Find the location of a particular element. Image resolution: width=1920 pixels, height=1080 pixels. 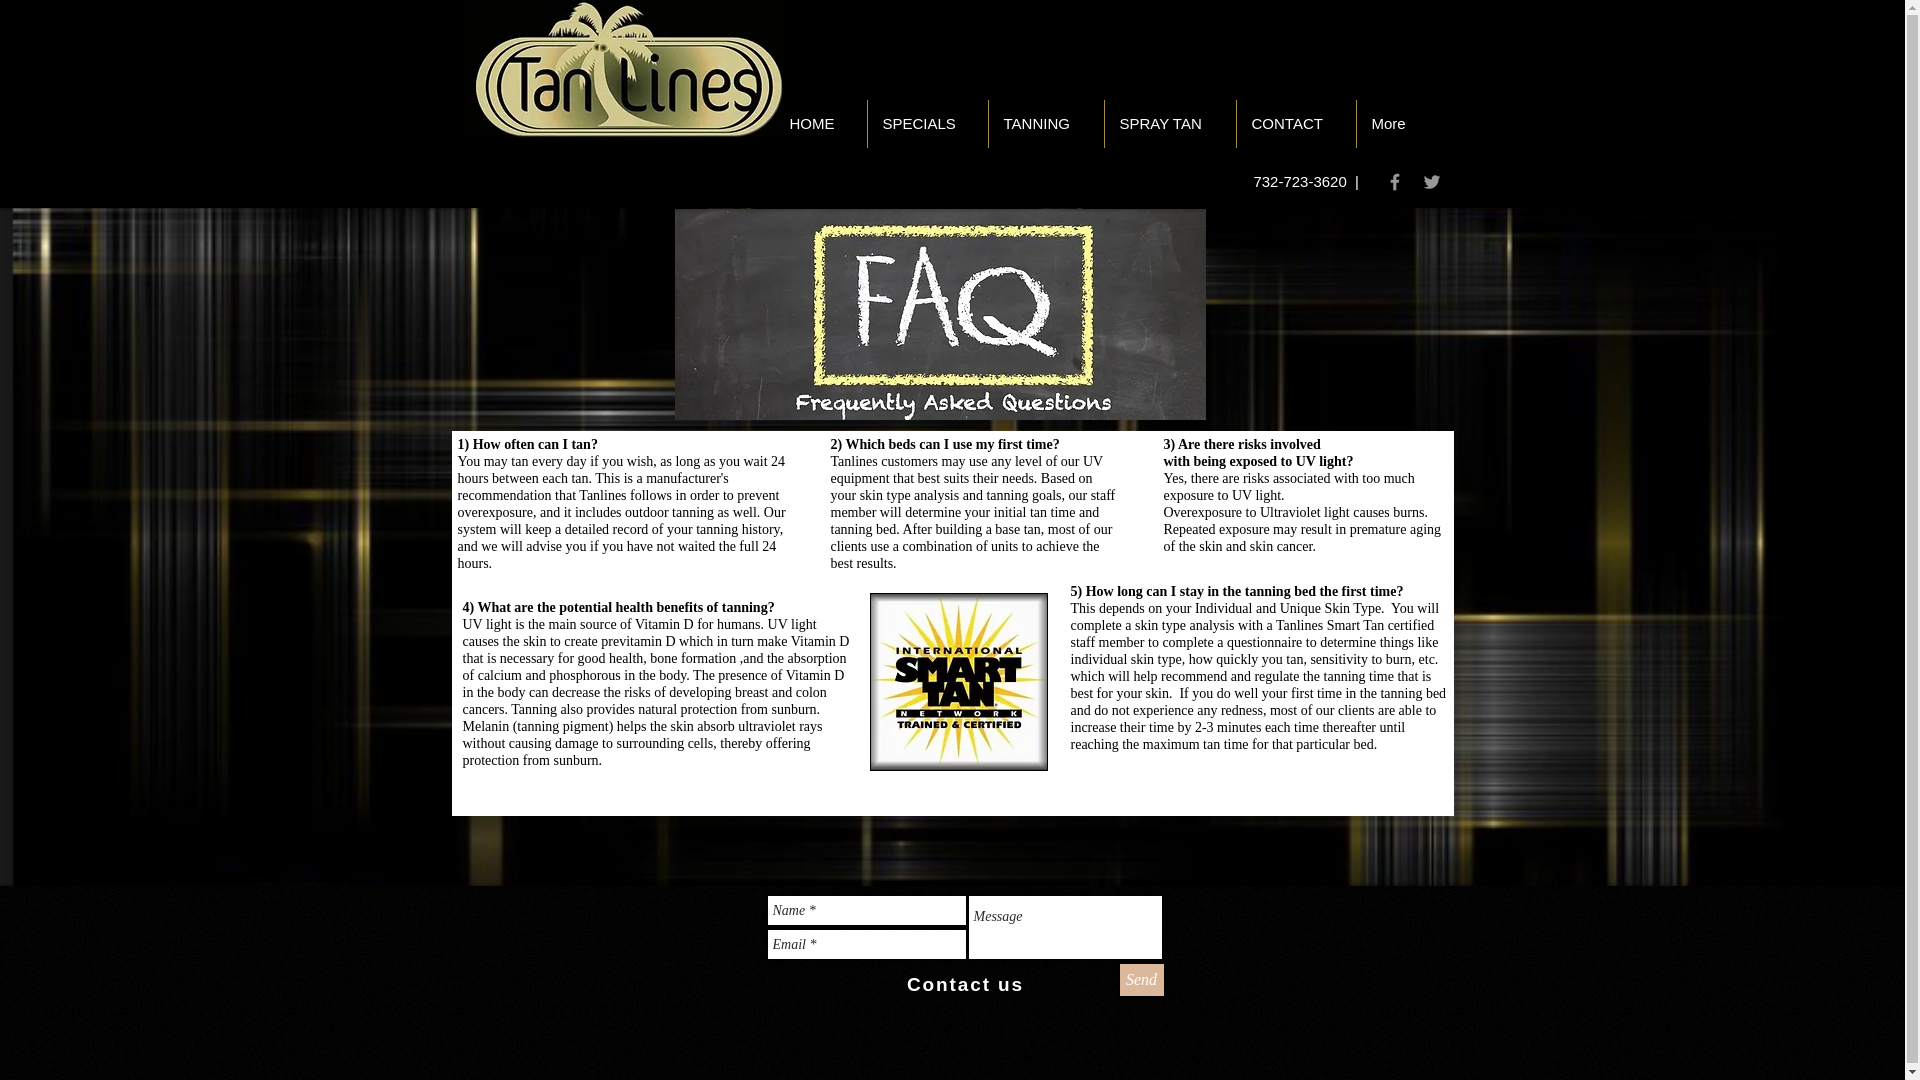

SPRAY TAN is located at coordinates (1169, 124).